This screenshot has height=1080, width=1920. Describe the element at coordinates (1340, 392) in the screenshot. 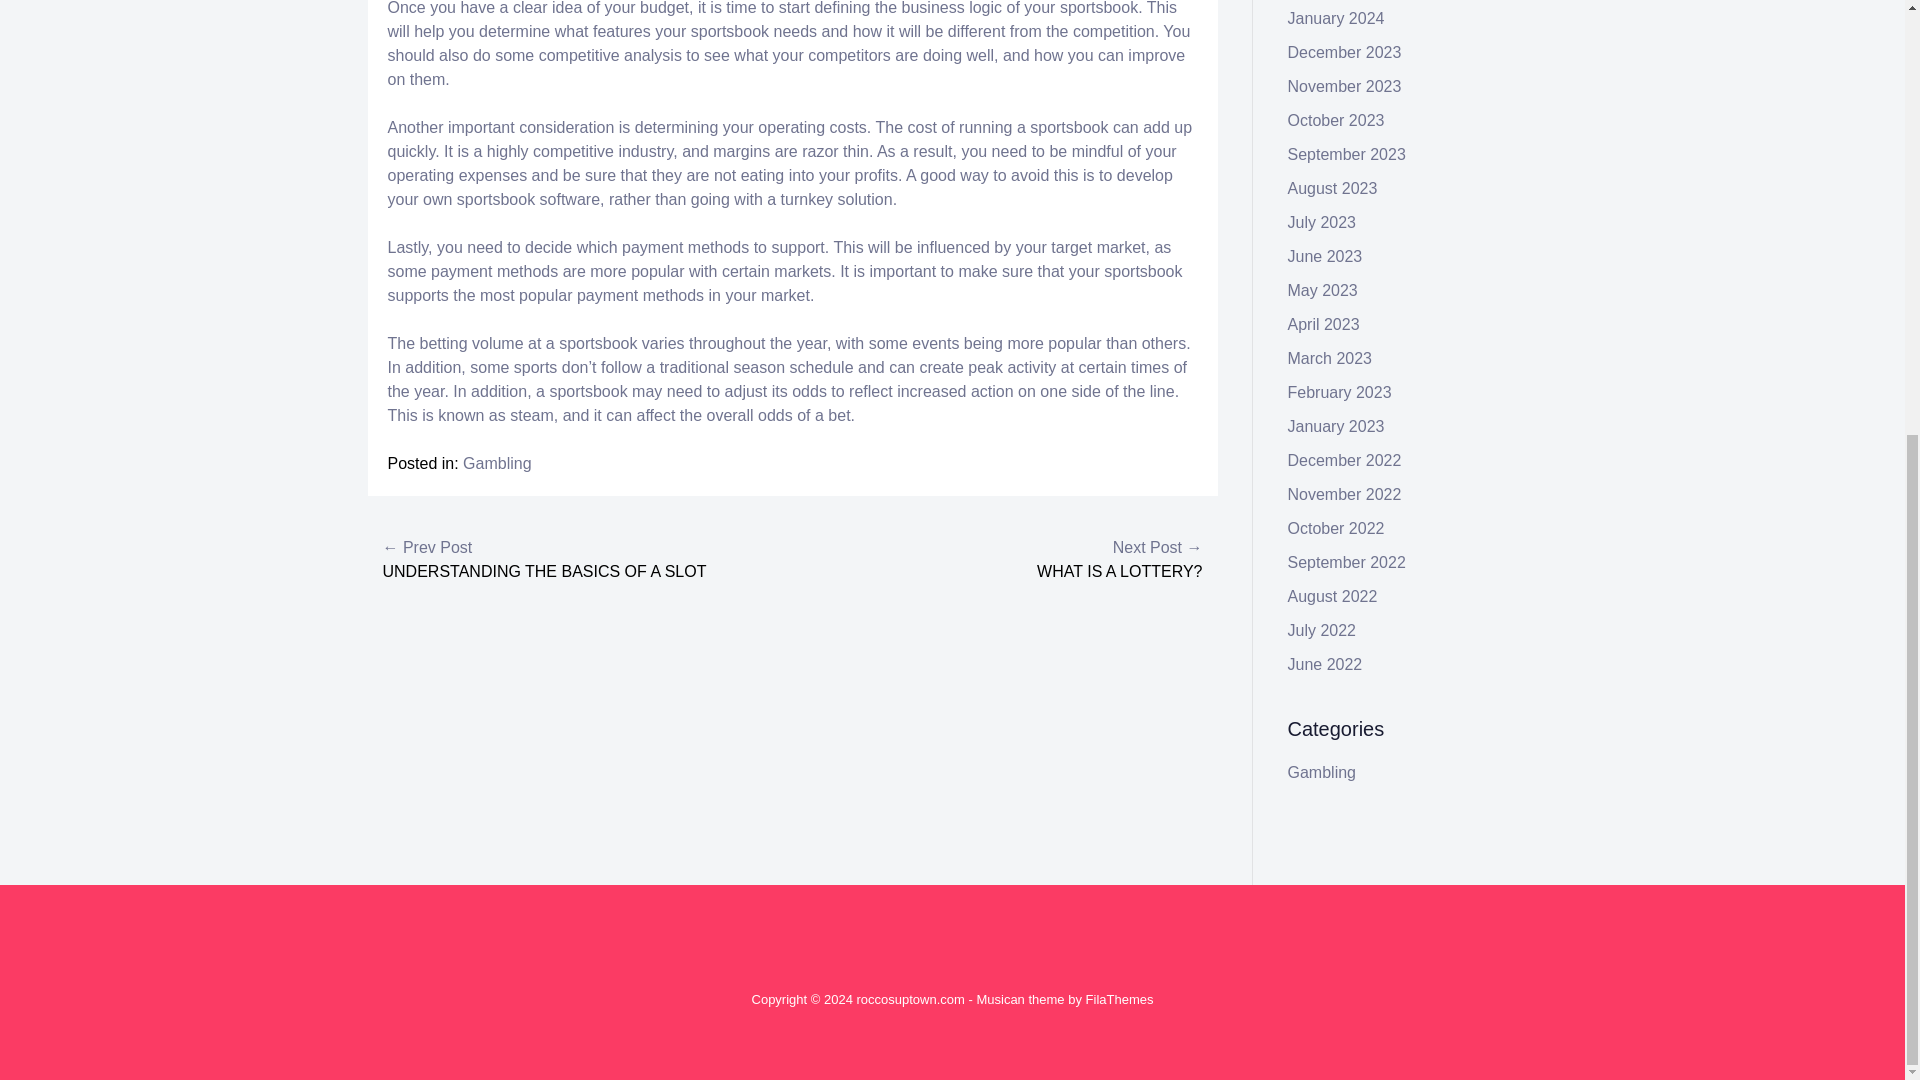

I see `February 2023` at that location.